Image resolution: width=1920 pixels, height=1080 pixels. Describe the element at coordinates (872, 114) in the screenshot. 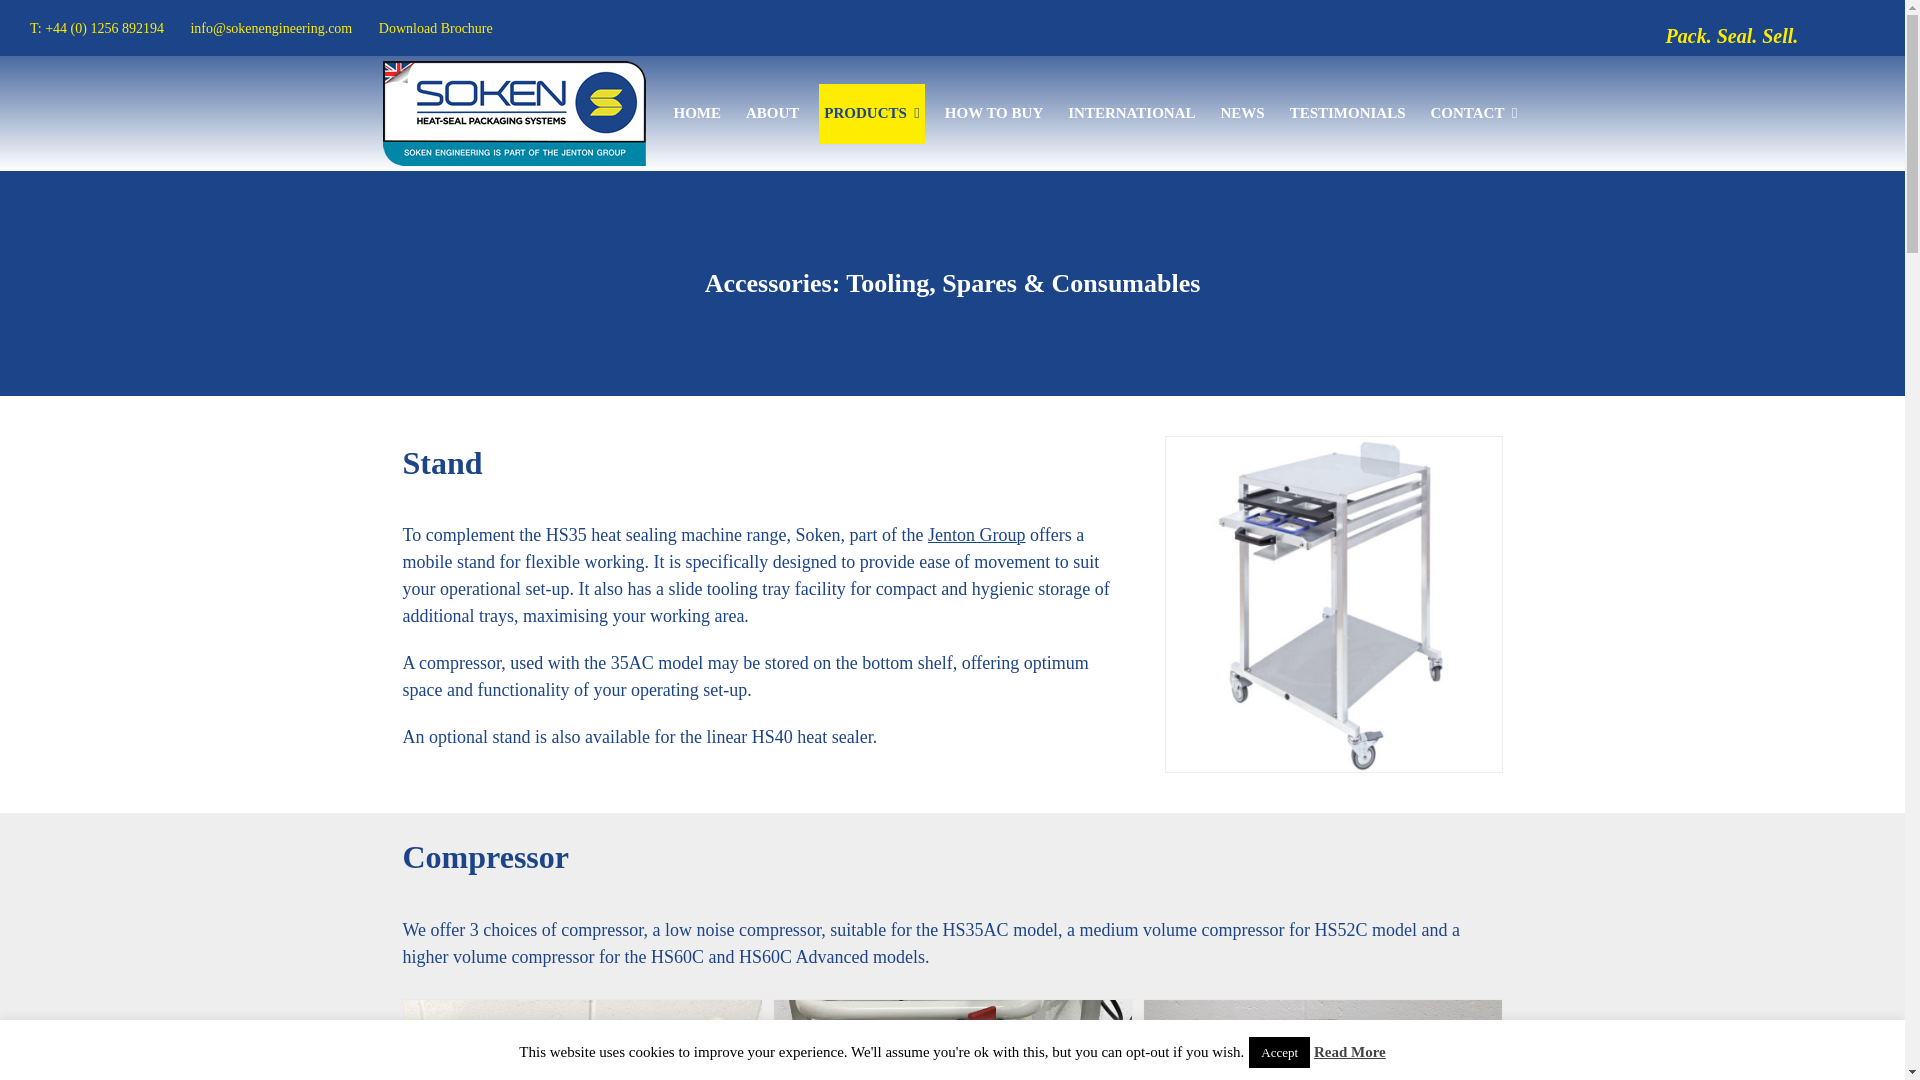

I see `PRODUCTS` at that location.